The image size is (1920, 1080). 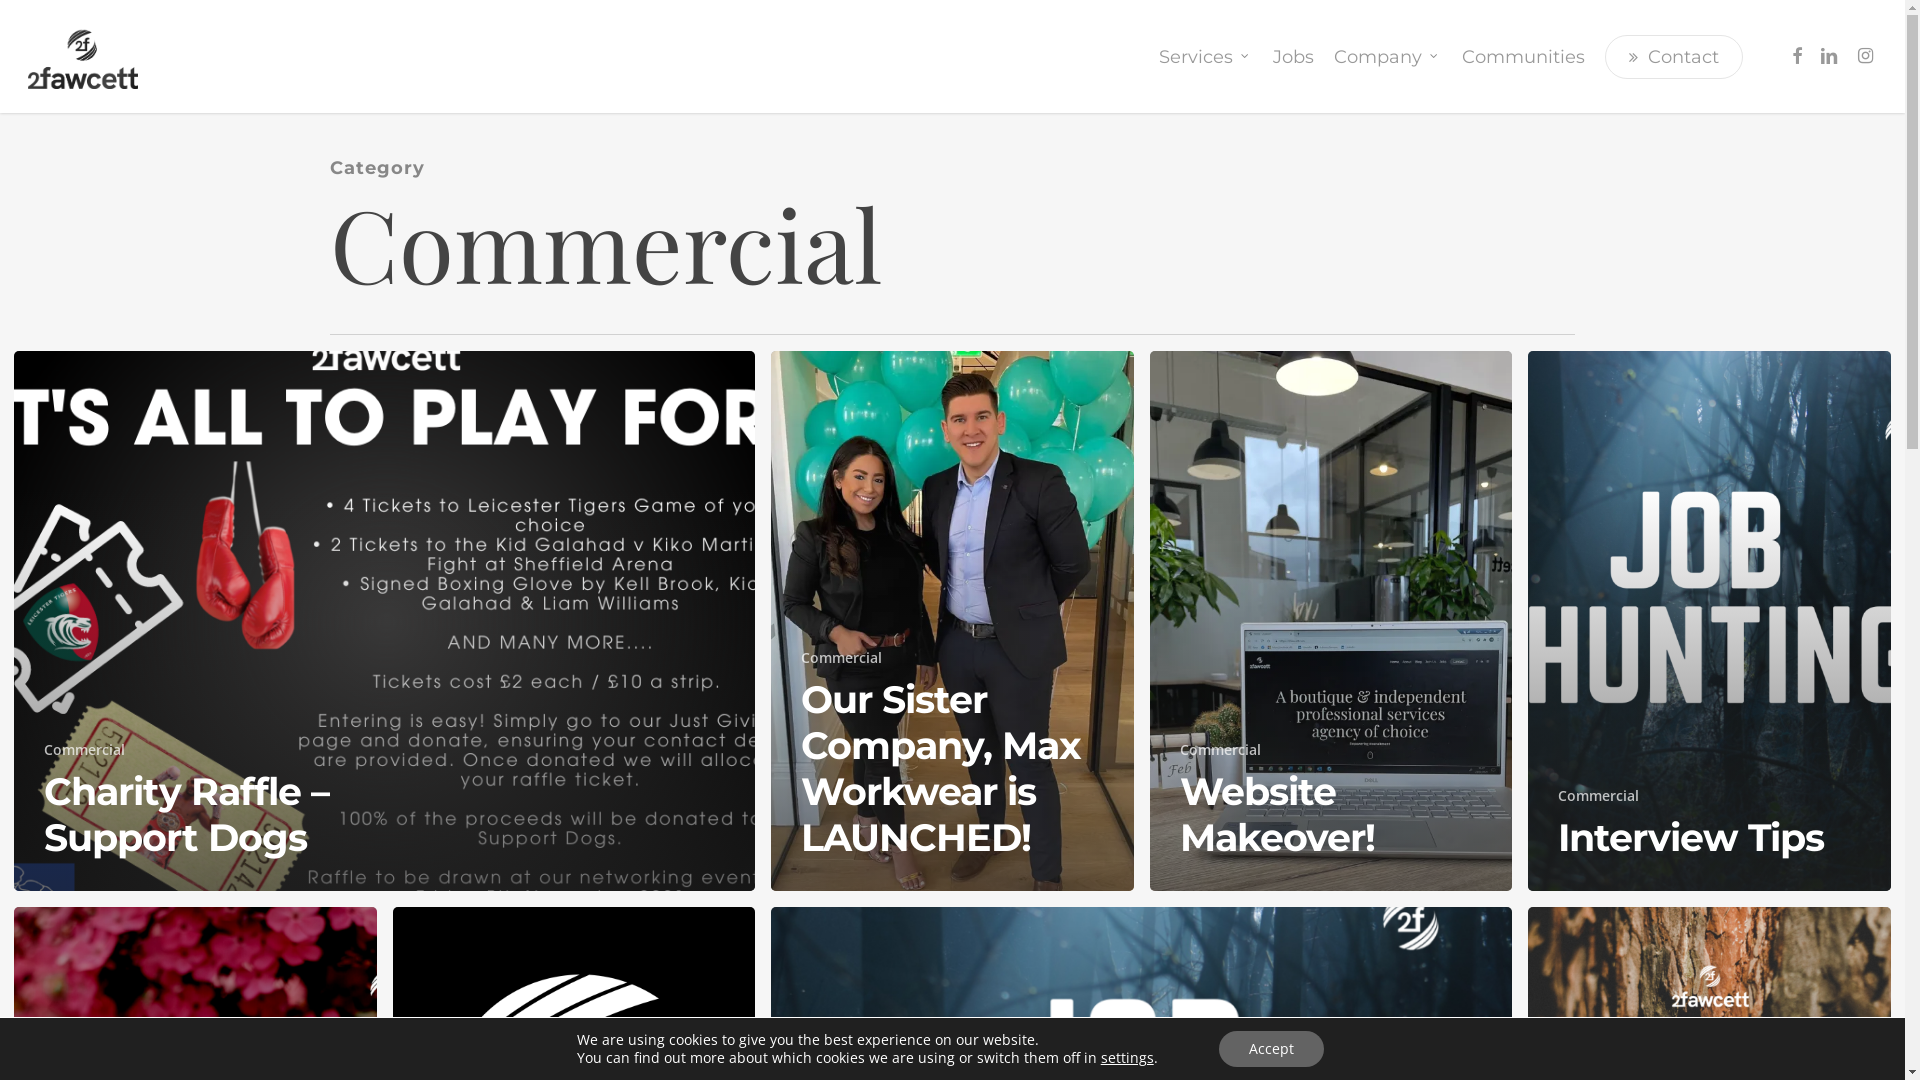 What do you see at coordinates (1598, 796) in the screenshot?
I see `Commercial` at bounding box center [1598, 796].